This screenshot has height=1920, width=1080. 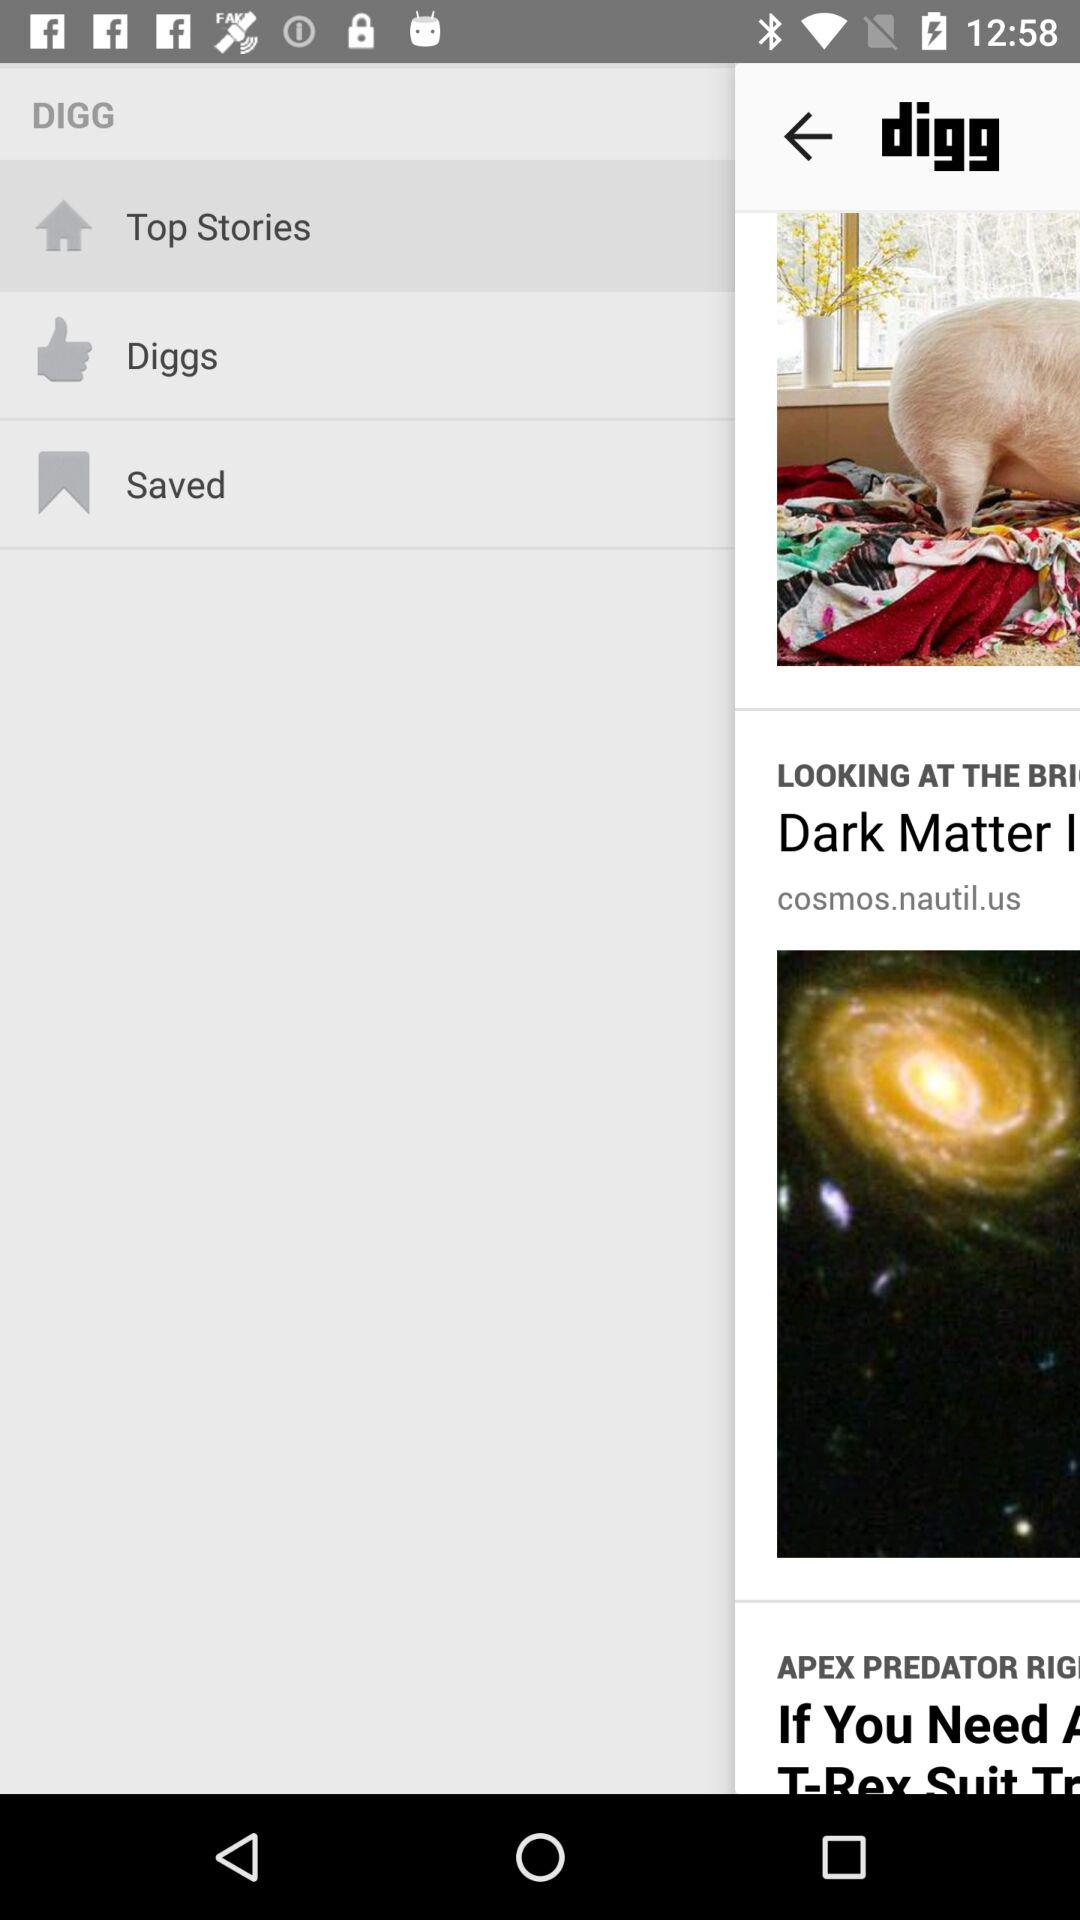 What do you see at coordinates (928, 774) in the screenshot?
I see `scroll to the looking at the icon` at bounding box center [928, 774].